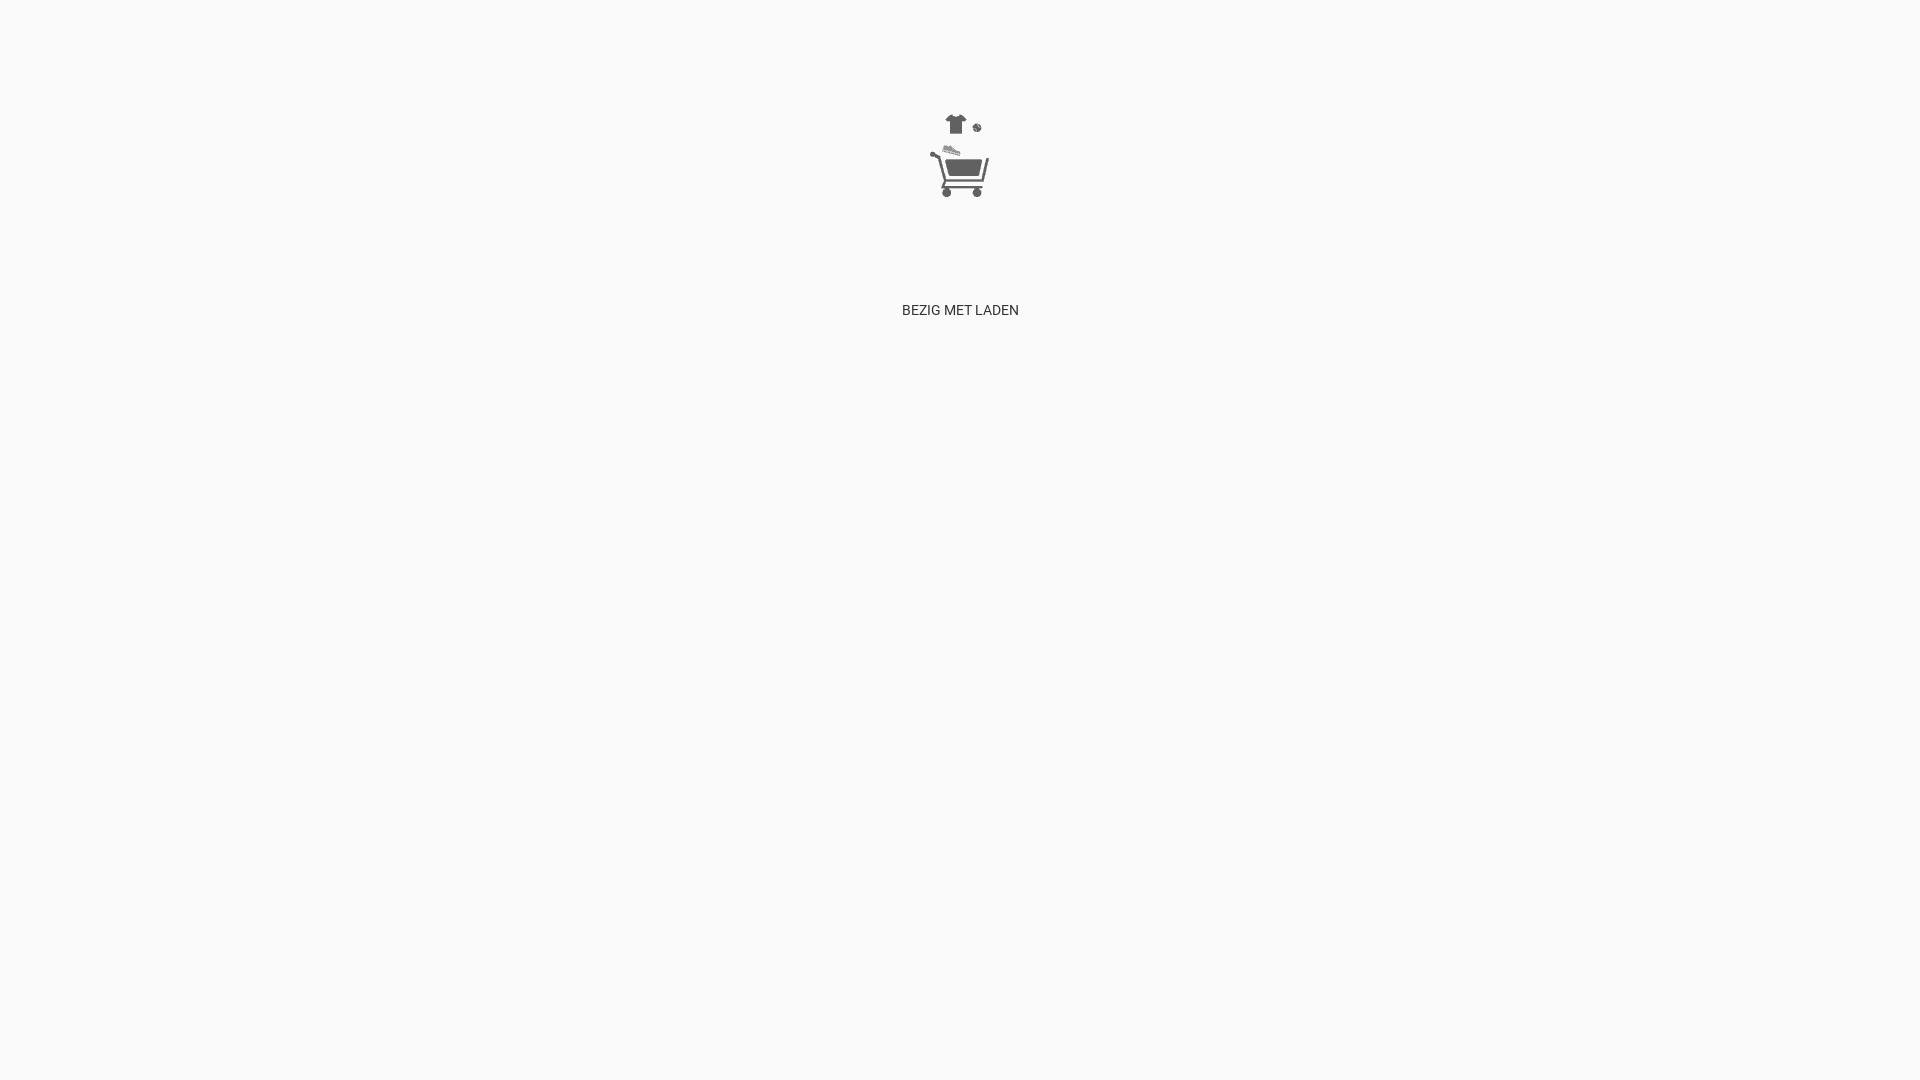 This screenshot has height=1080, width=1920. I want to click on About, so click(1179, 181).